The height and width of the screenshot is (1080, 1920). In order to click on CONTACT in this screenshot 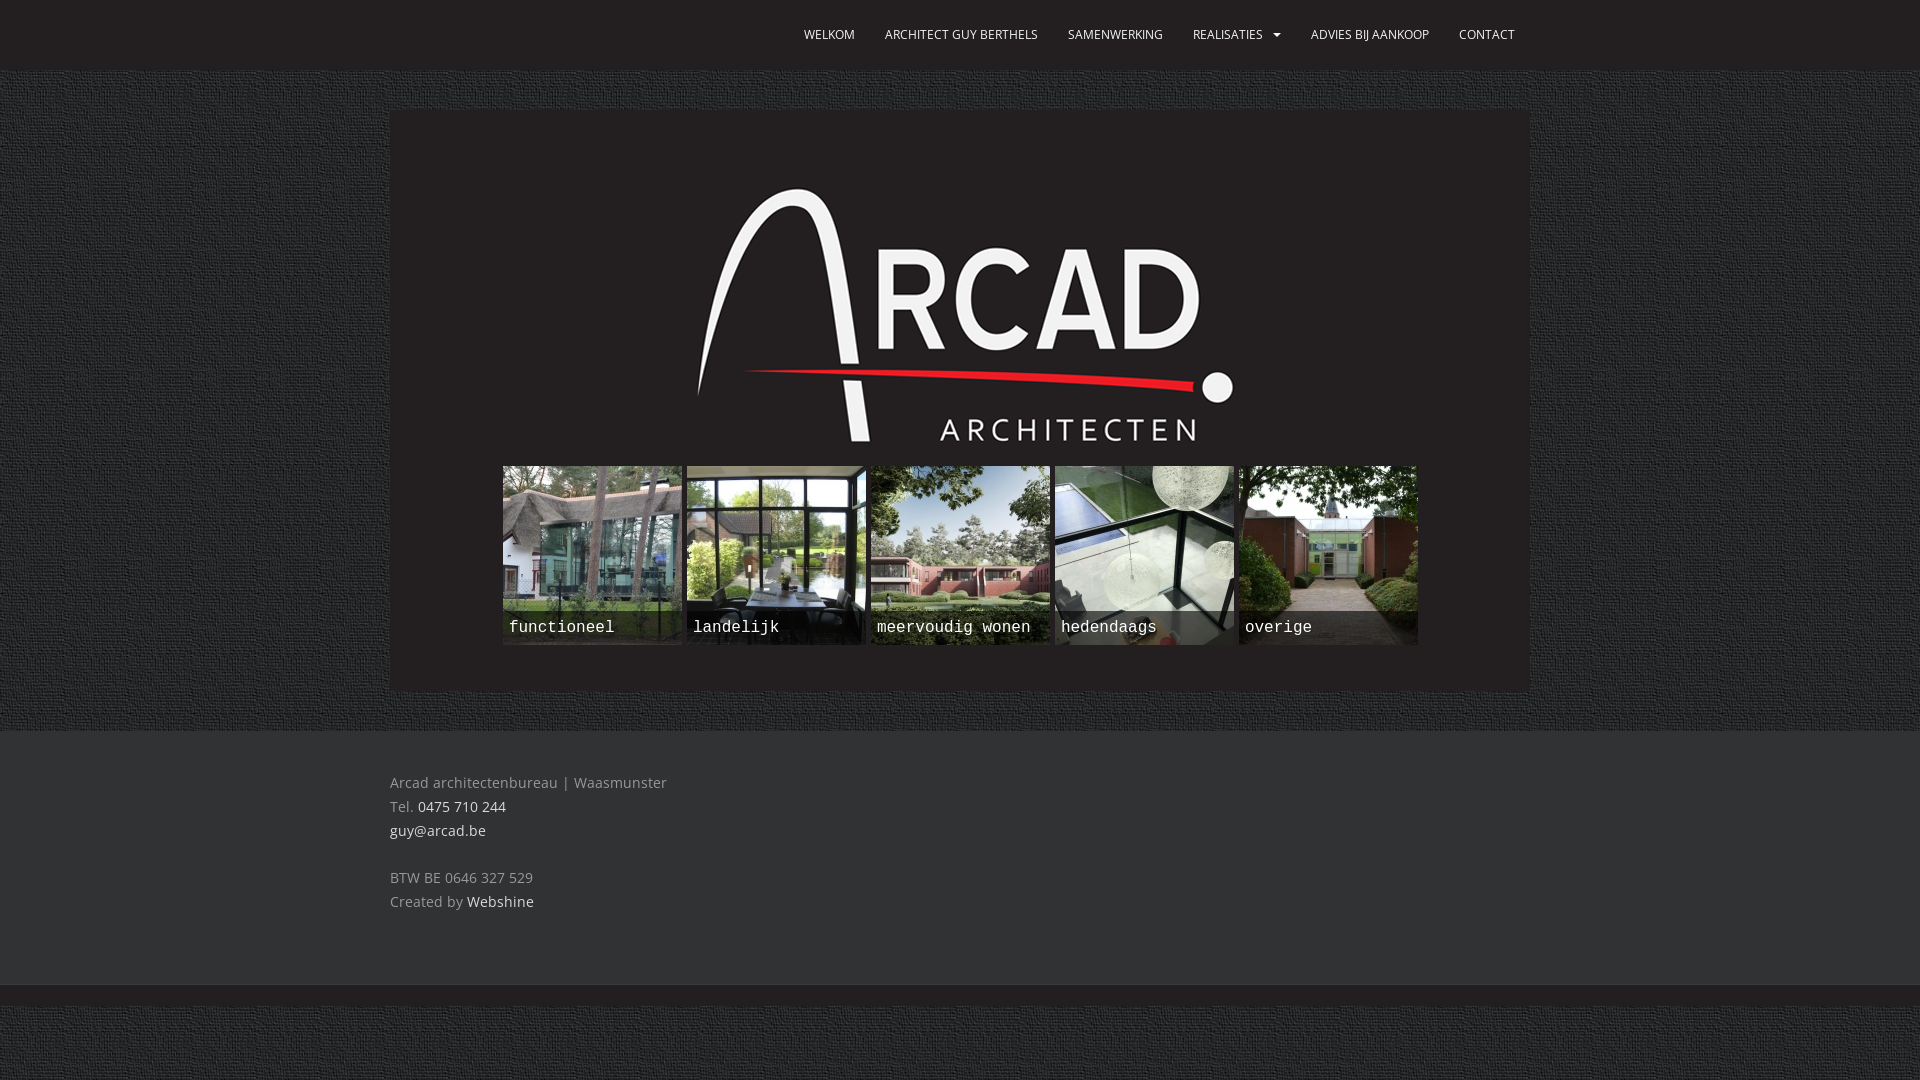, I will do `click(1487, 35)`.